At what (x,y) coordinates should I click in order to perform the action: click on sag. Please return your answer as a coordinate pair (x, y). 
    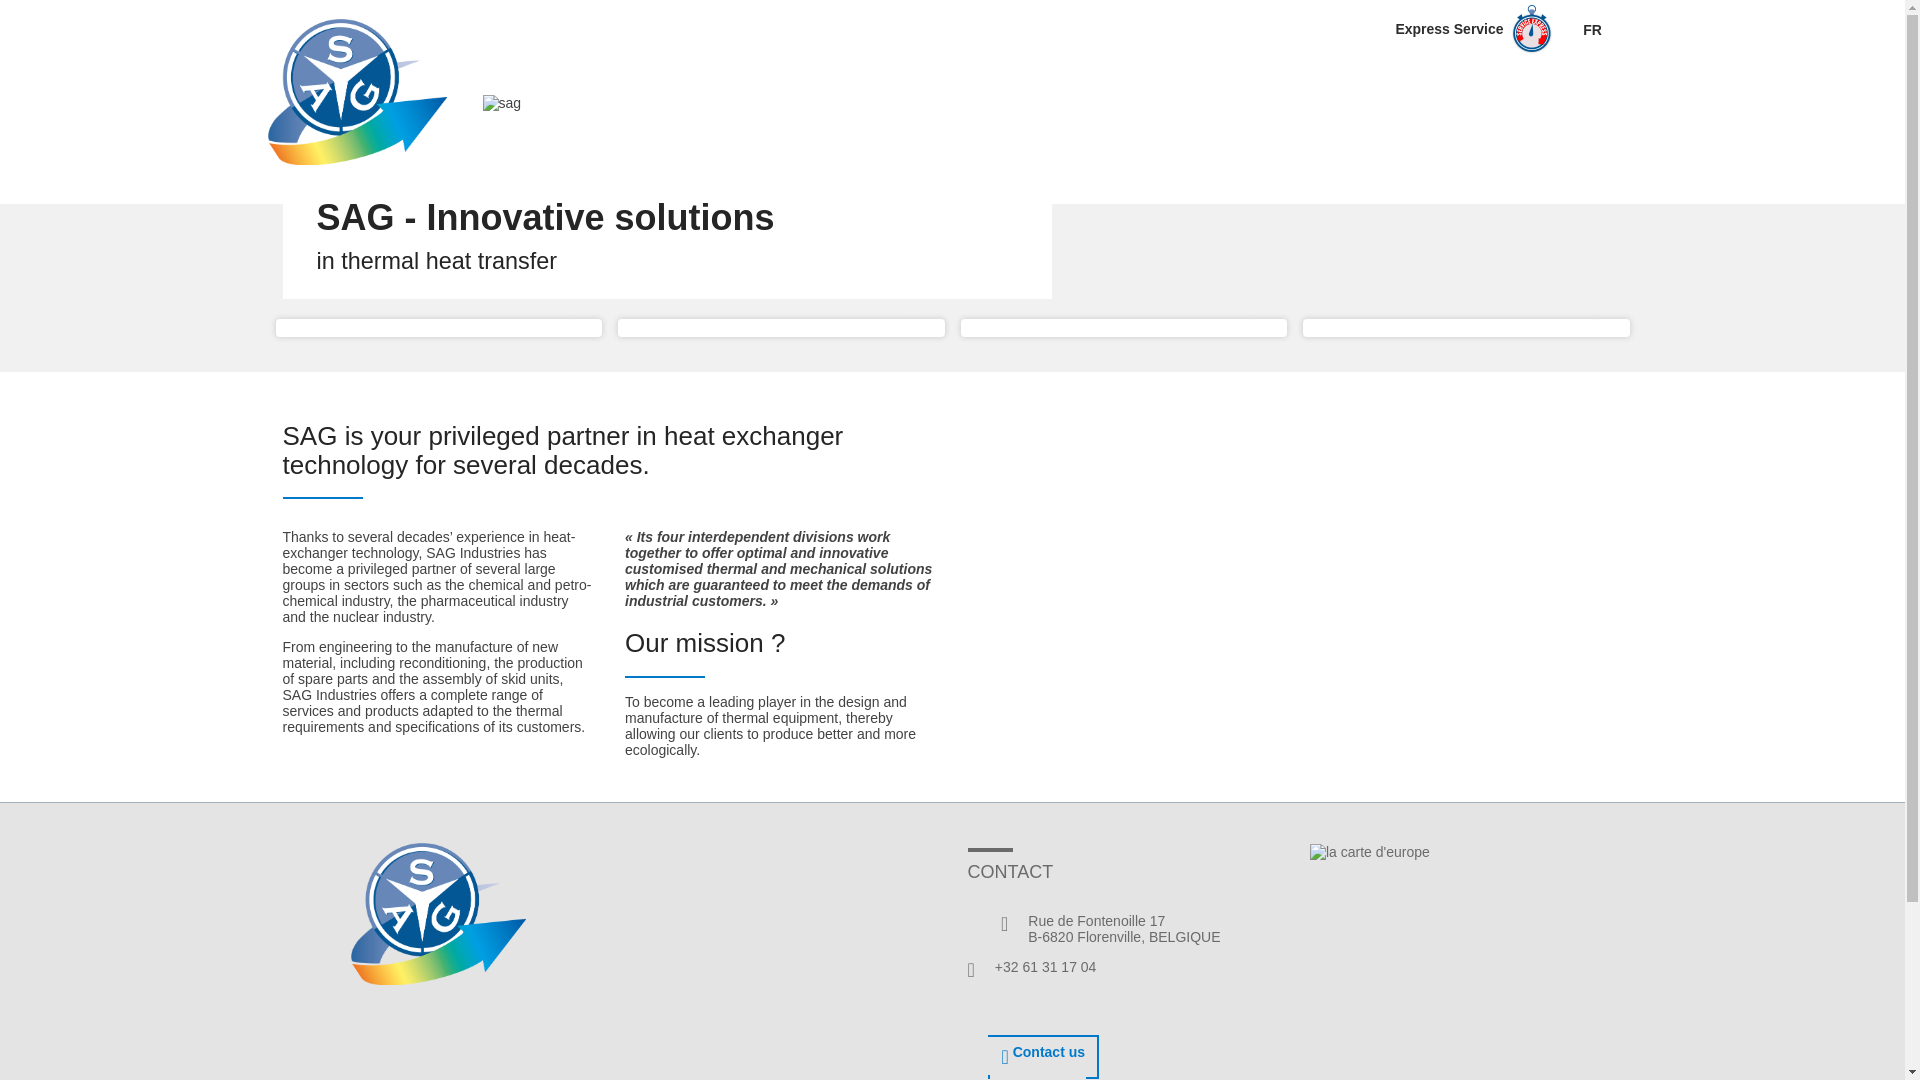
    Looking at the image, I should click on (500, 103).